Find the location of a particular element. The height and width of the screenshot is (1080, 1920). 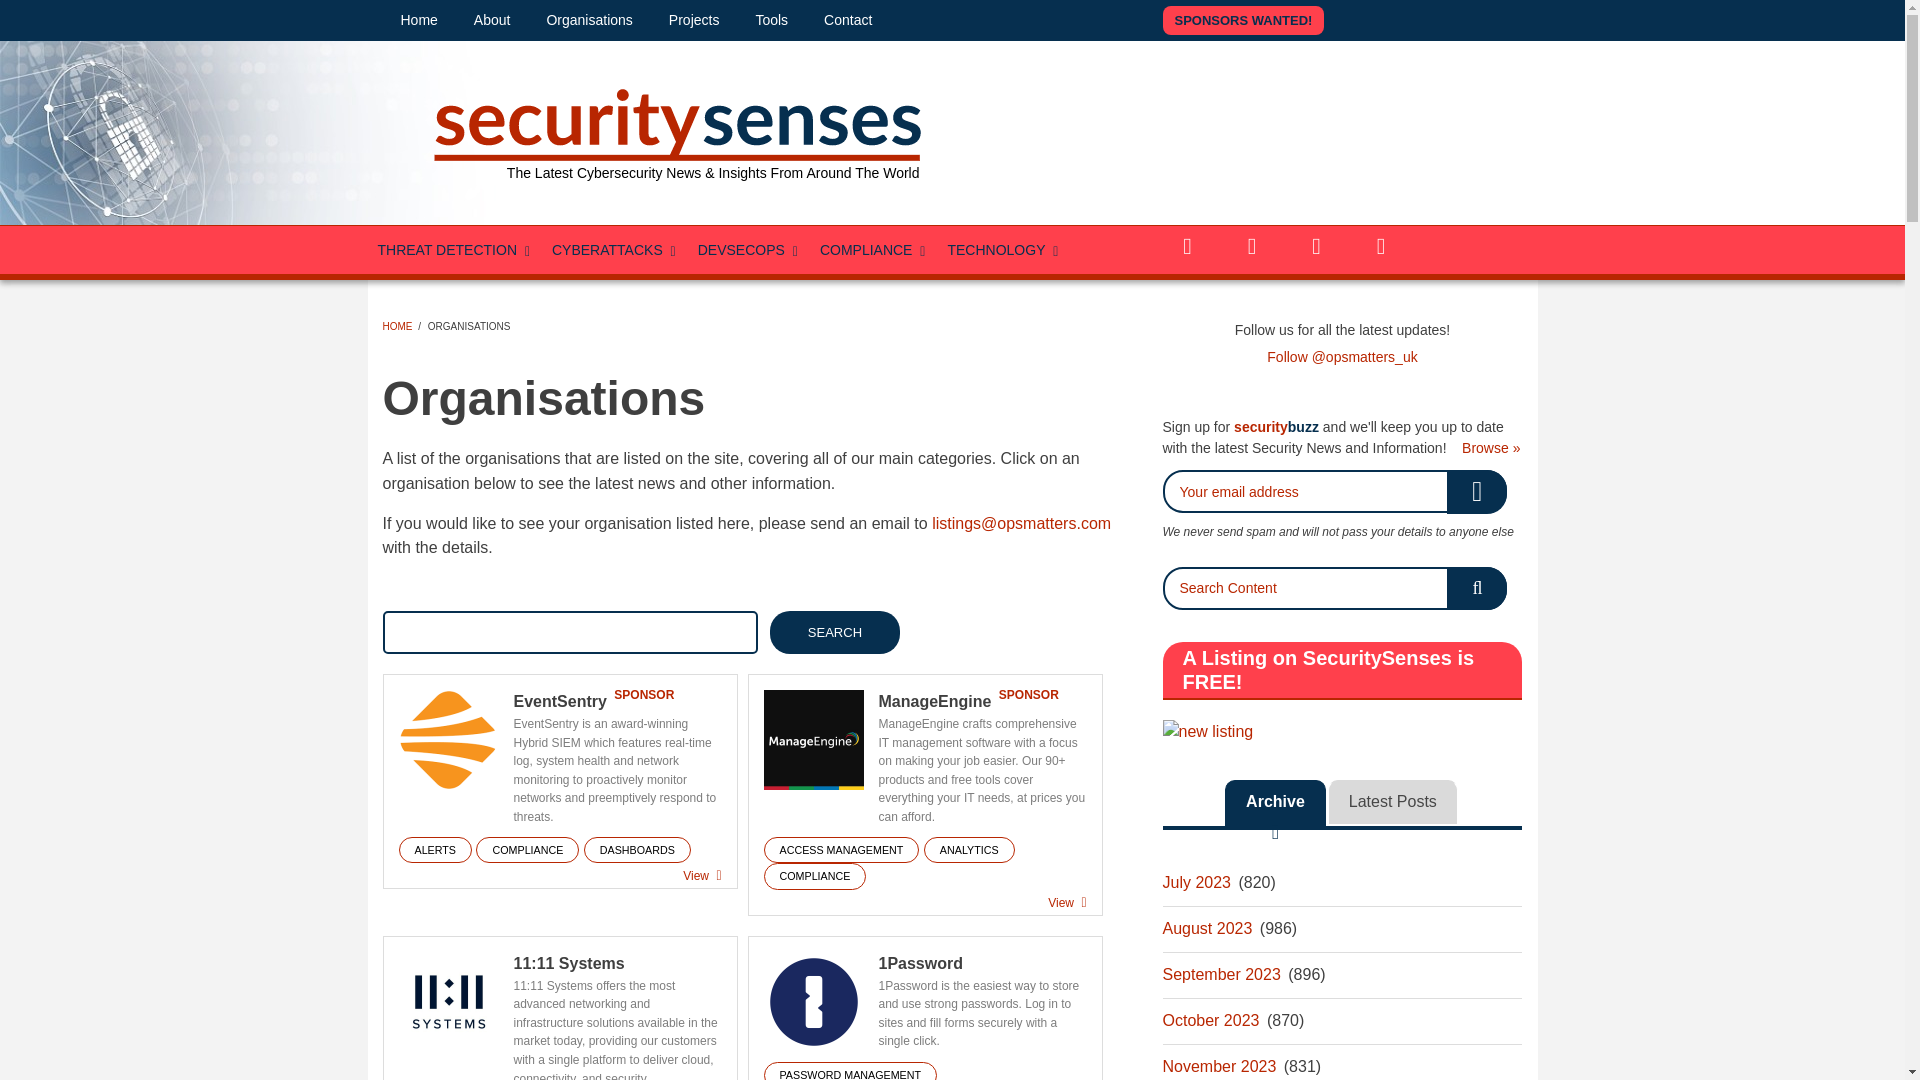

COMPLIANCE is located at coordinates (874, 250).